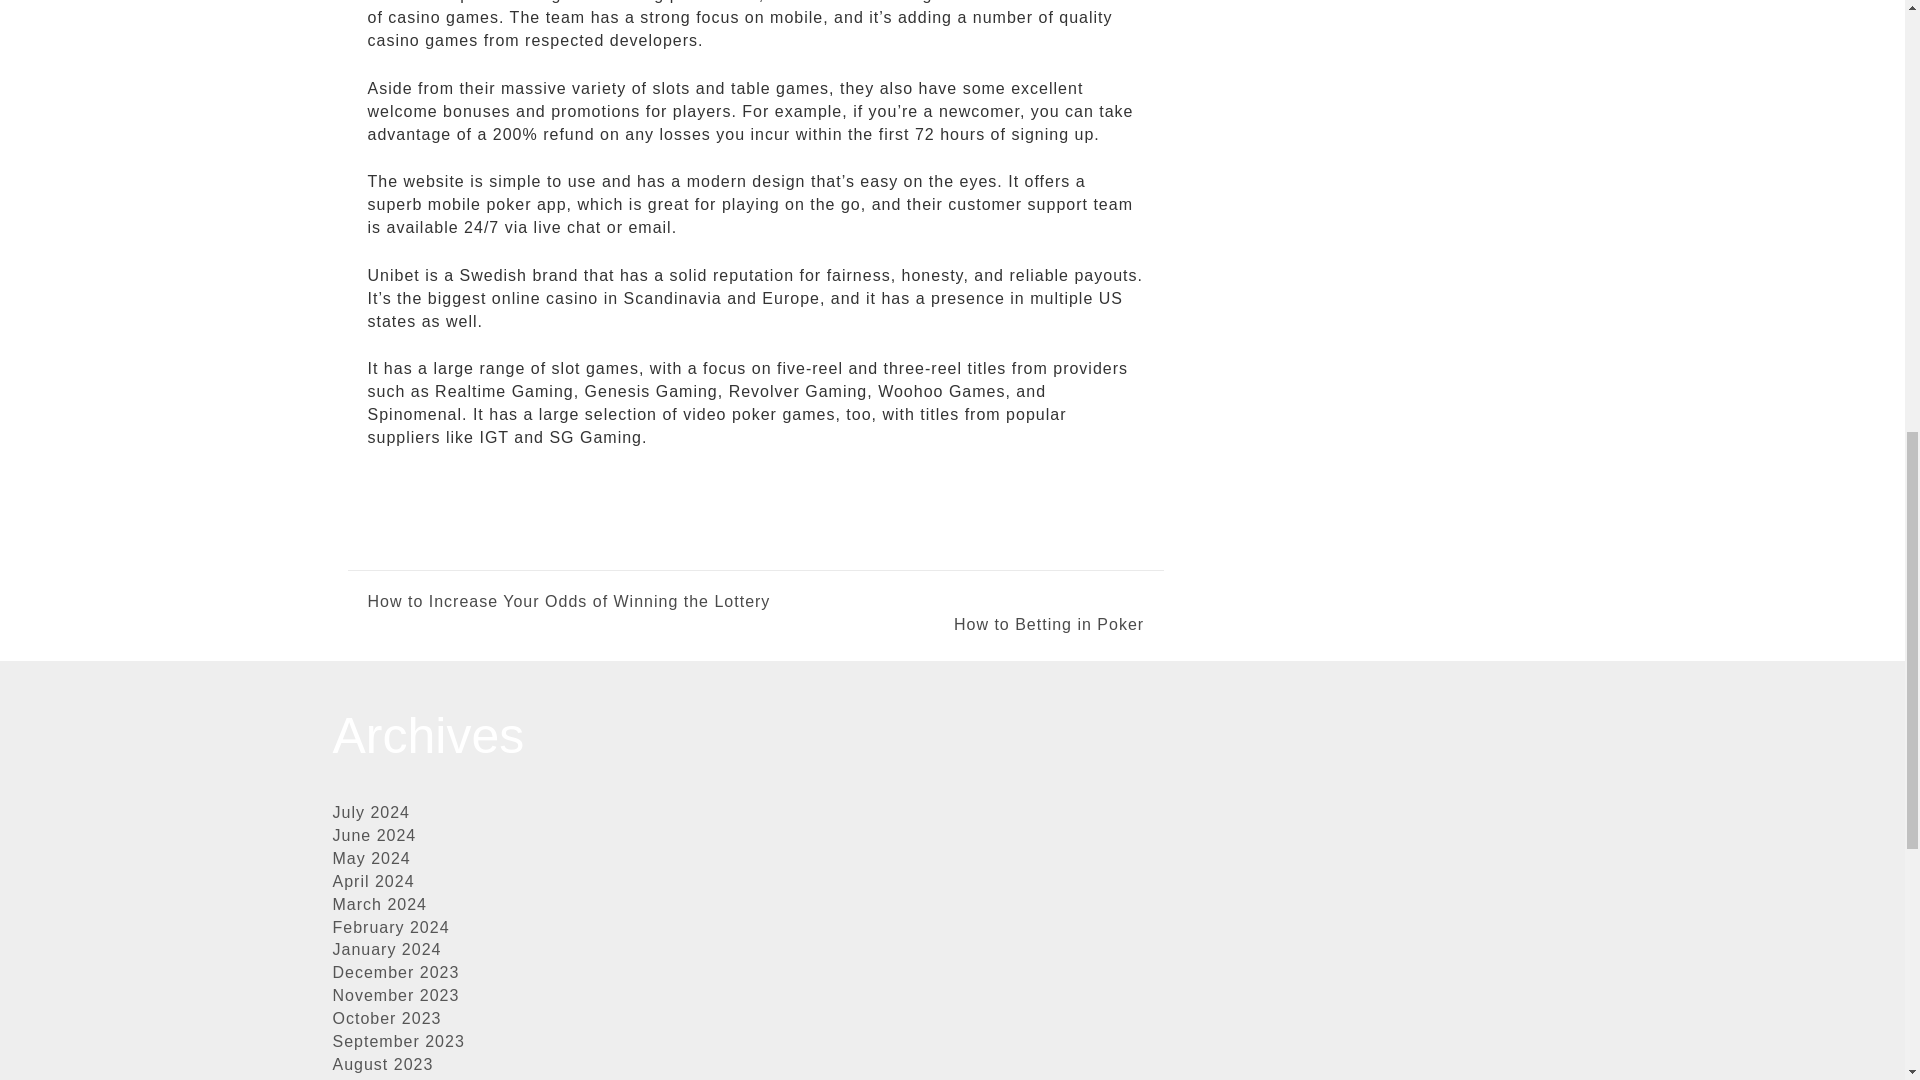  What do you see at coordinates (373, 880) in the screenshot?
I see `April 2024` at bounding box center [373, 880].